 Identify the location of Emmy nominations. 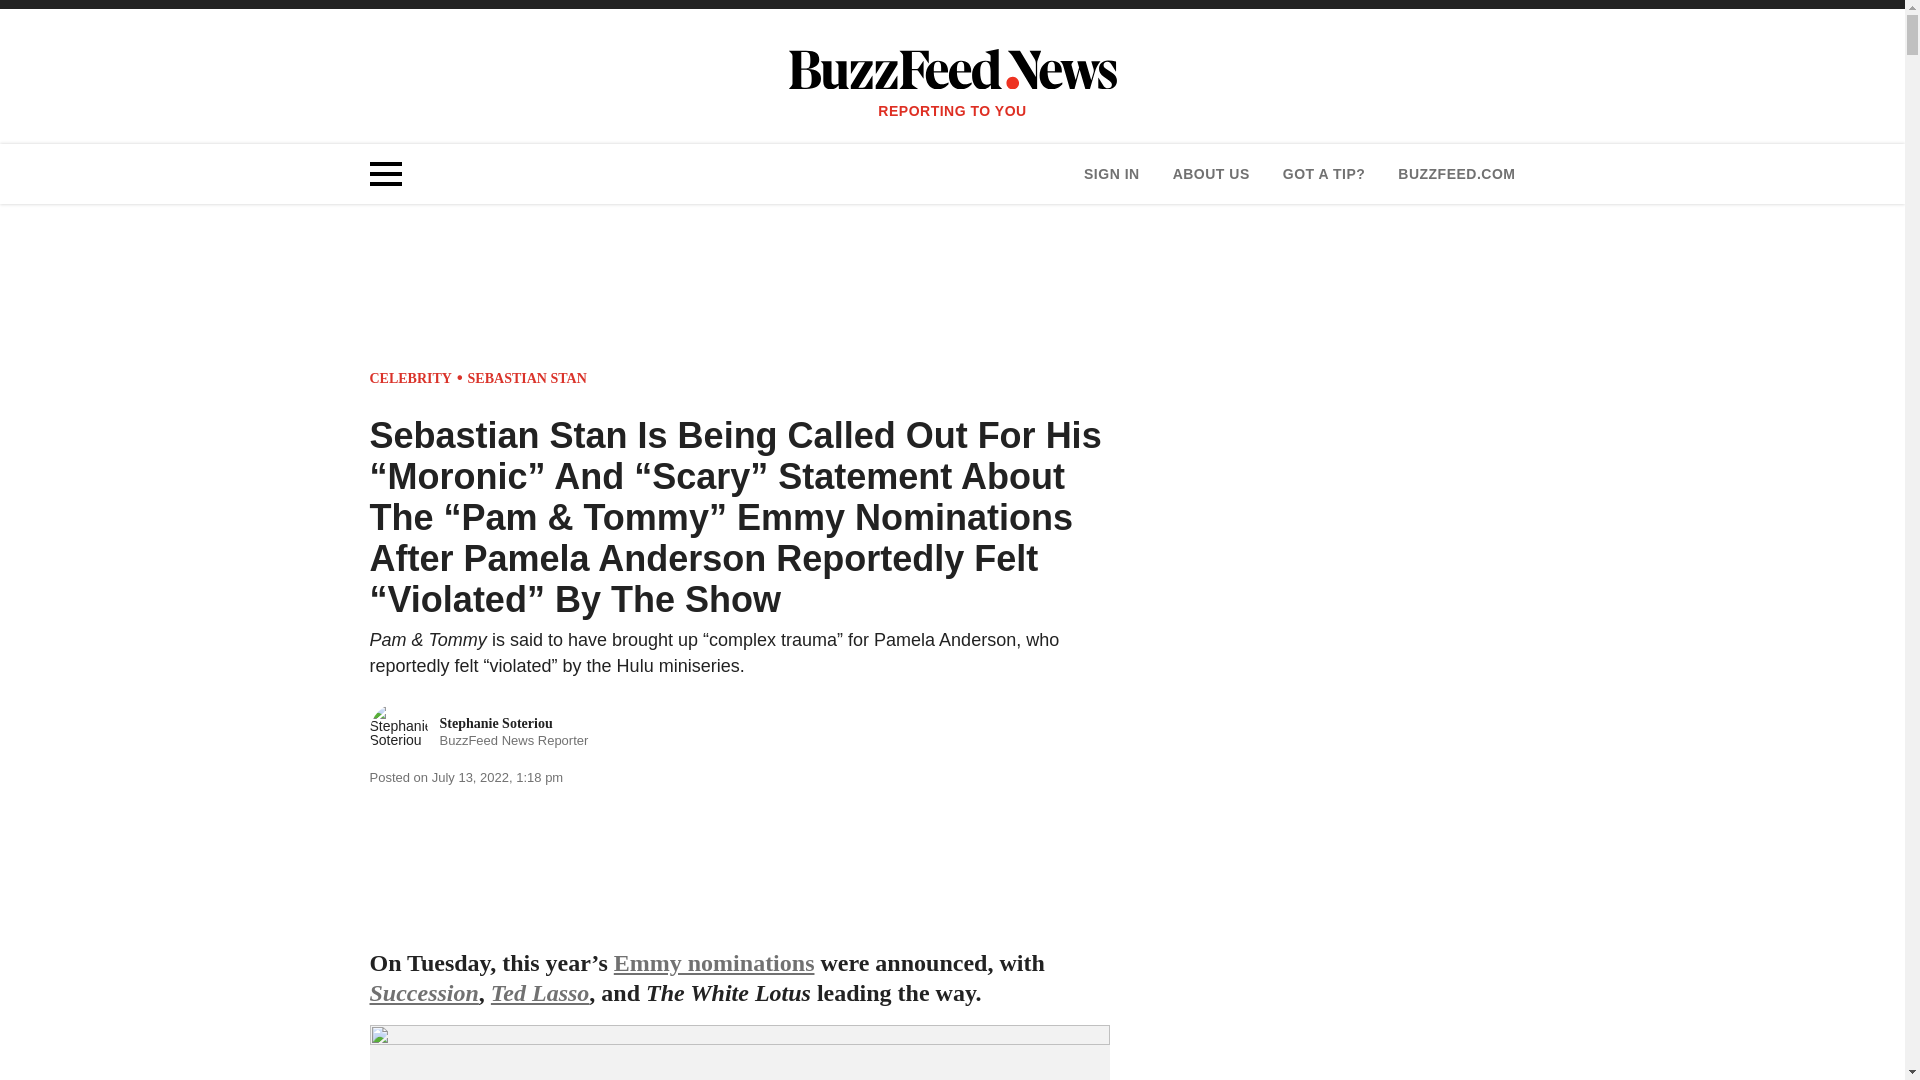
(714, 963).